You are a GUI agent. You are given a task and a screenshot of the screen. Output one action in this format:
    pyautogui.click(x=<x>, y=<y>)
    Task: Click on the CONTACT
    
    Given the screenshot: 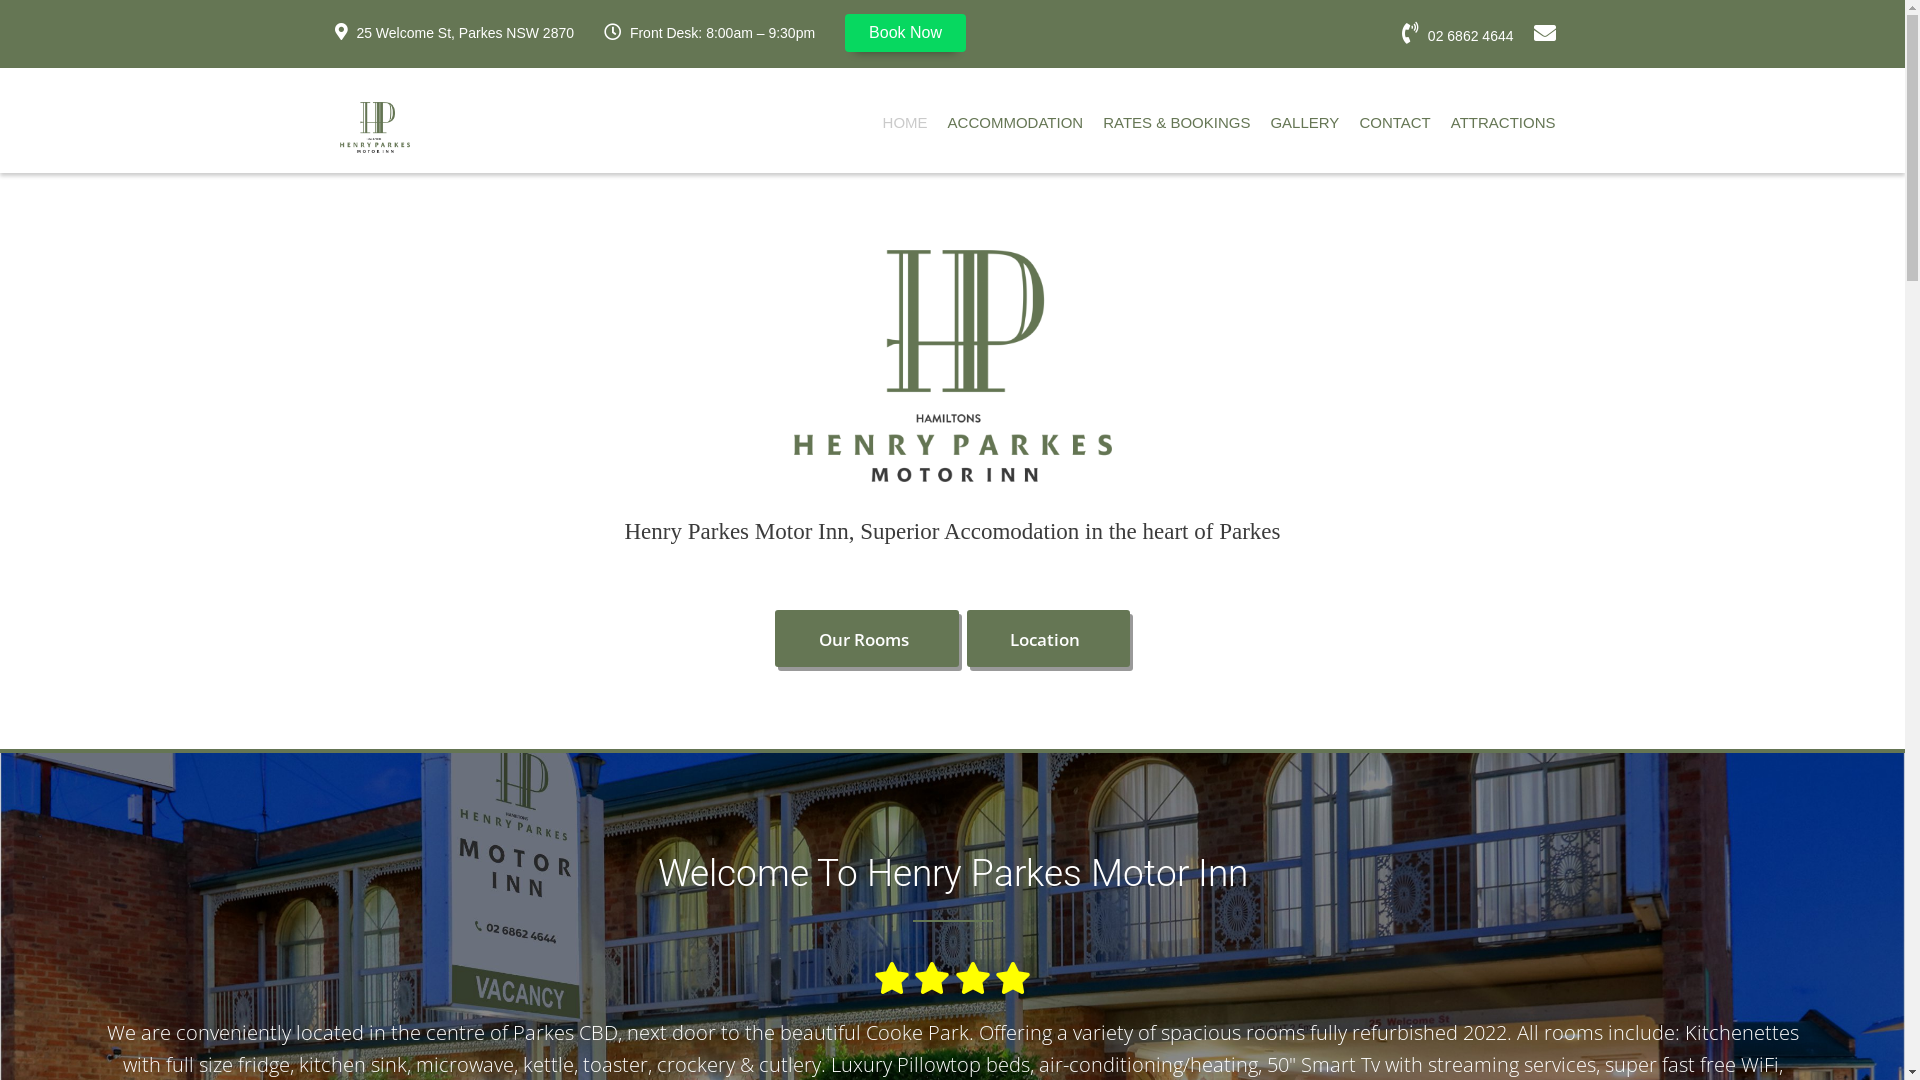 What is the action you would take?
    pyautogui.click(x=1394, y=126)
    